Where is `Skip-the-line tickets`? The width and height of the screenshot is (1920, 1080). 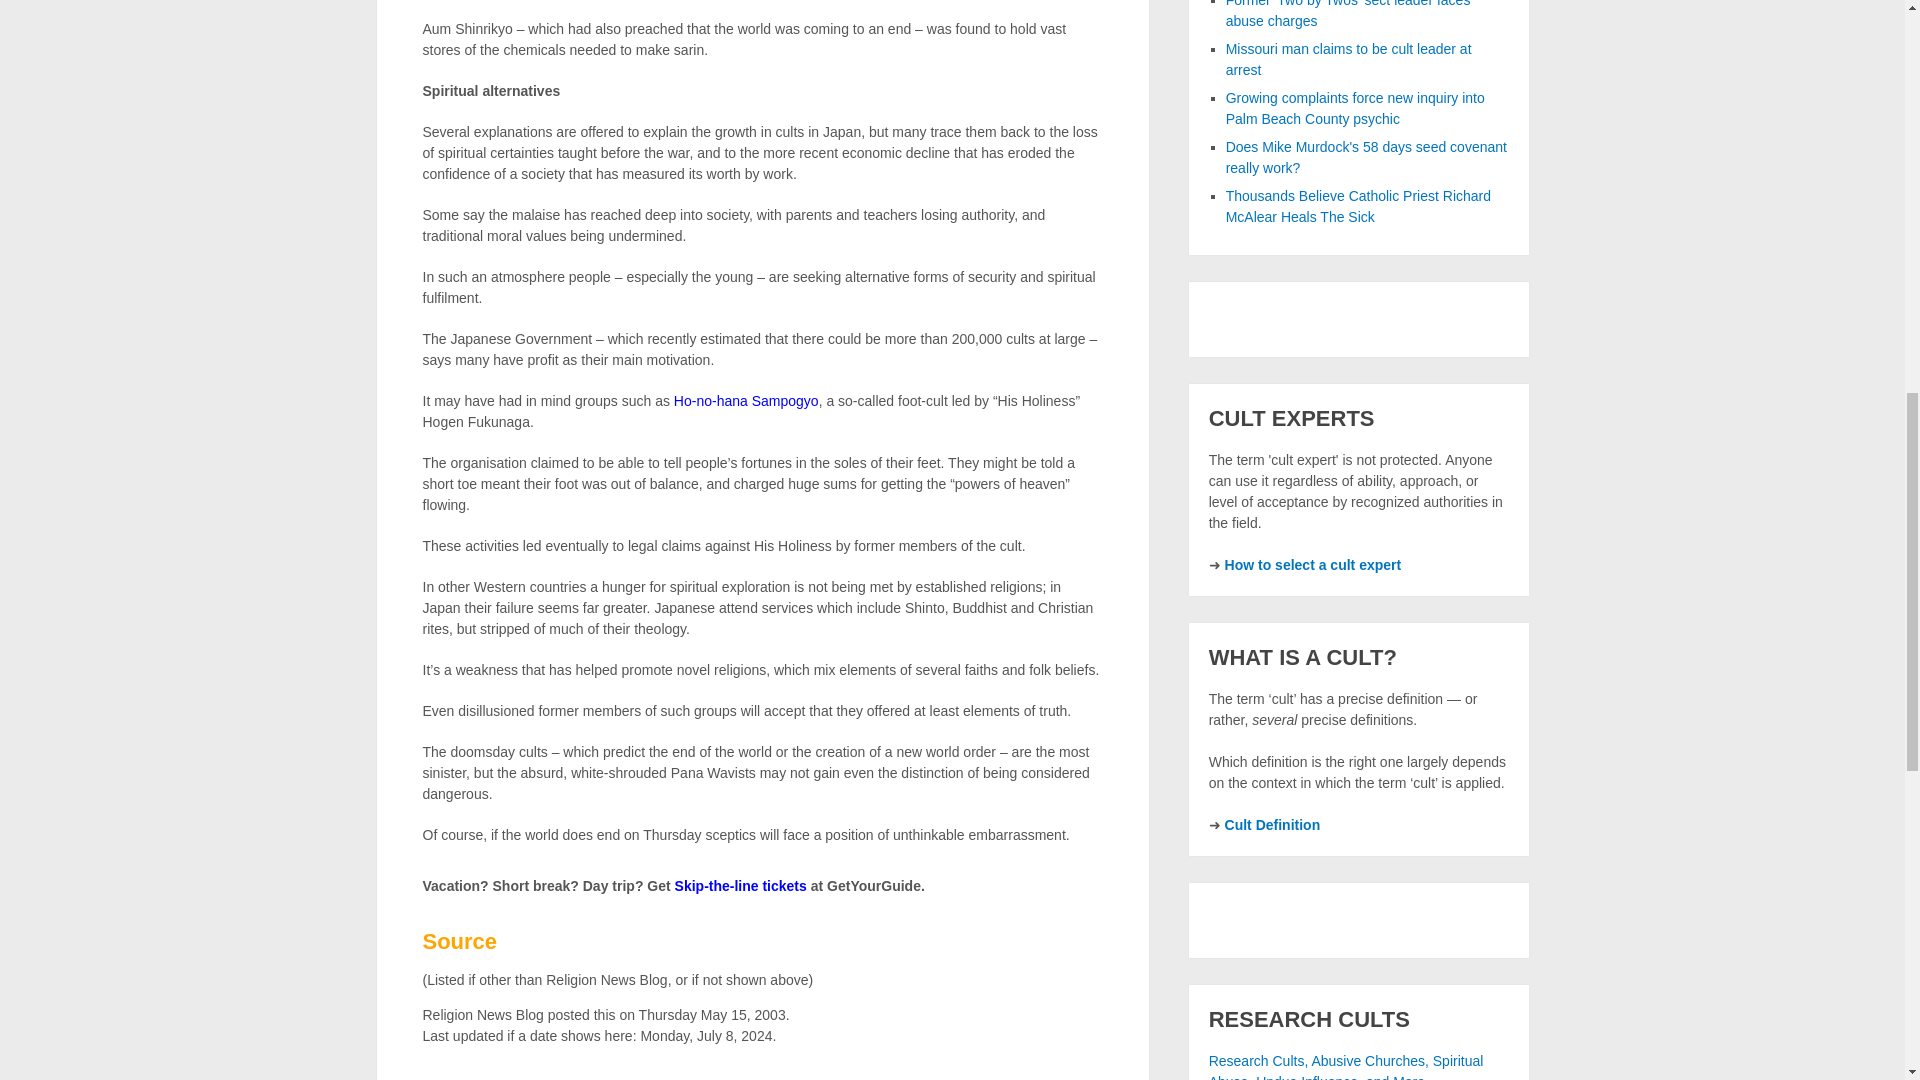
Skip-the-line tickets is located at coordinates (740, 886).